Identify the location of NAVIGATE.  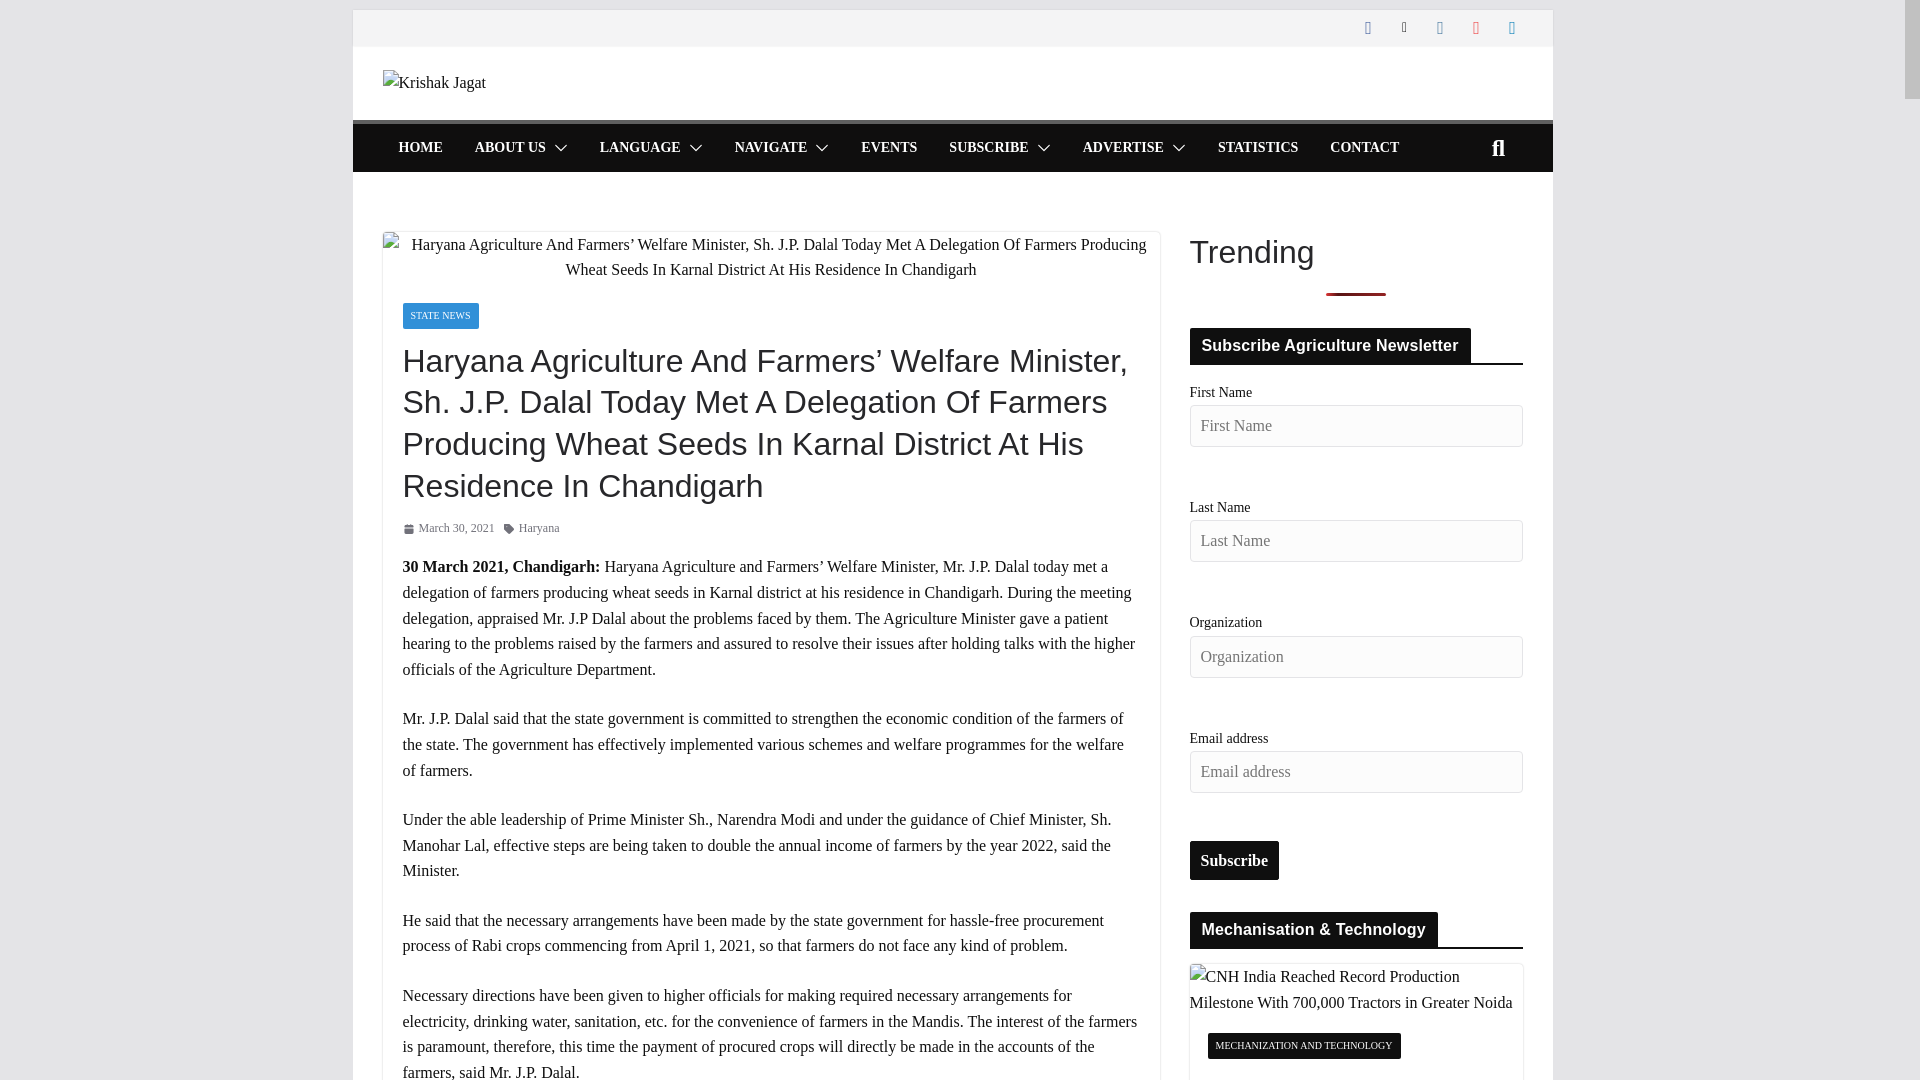
(772, 148).